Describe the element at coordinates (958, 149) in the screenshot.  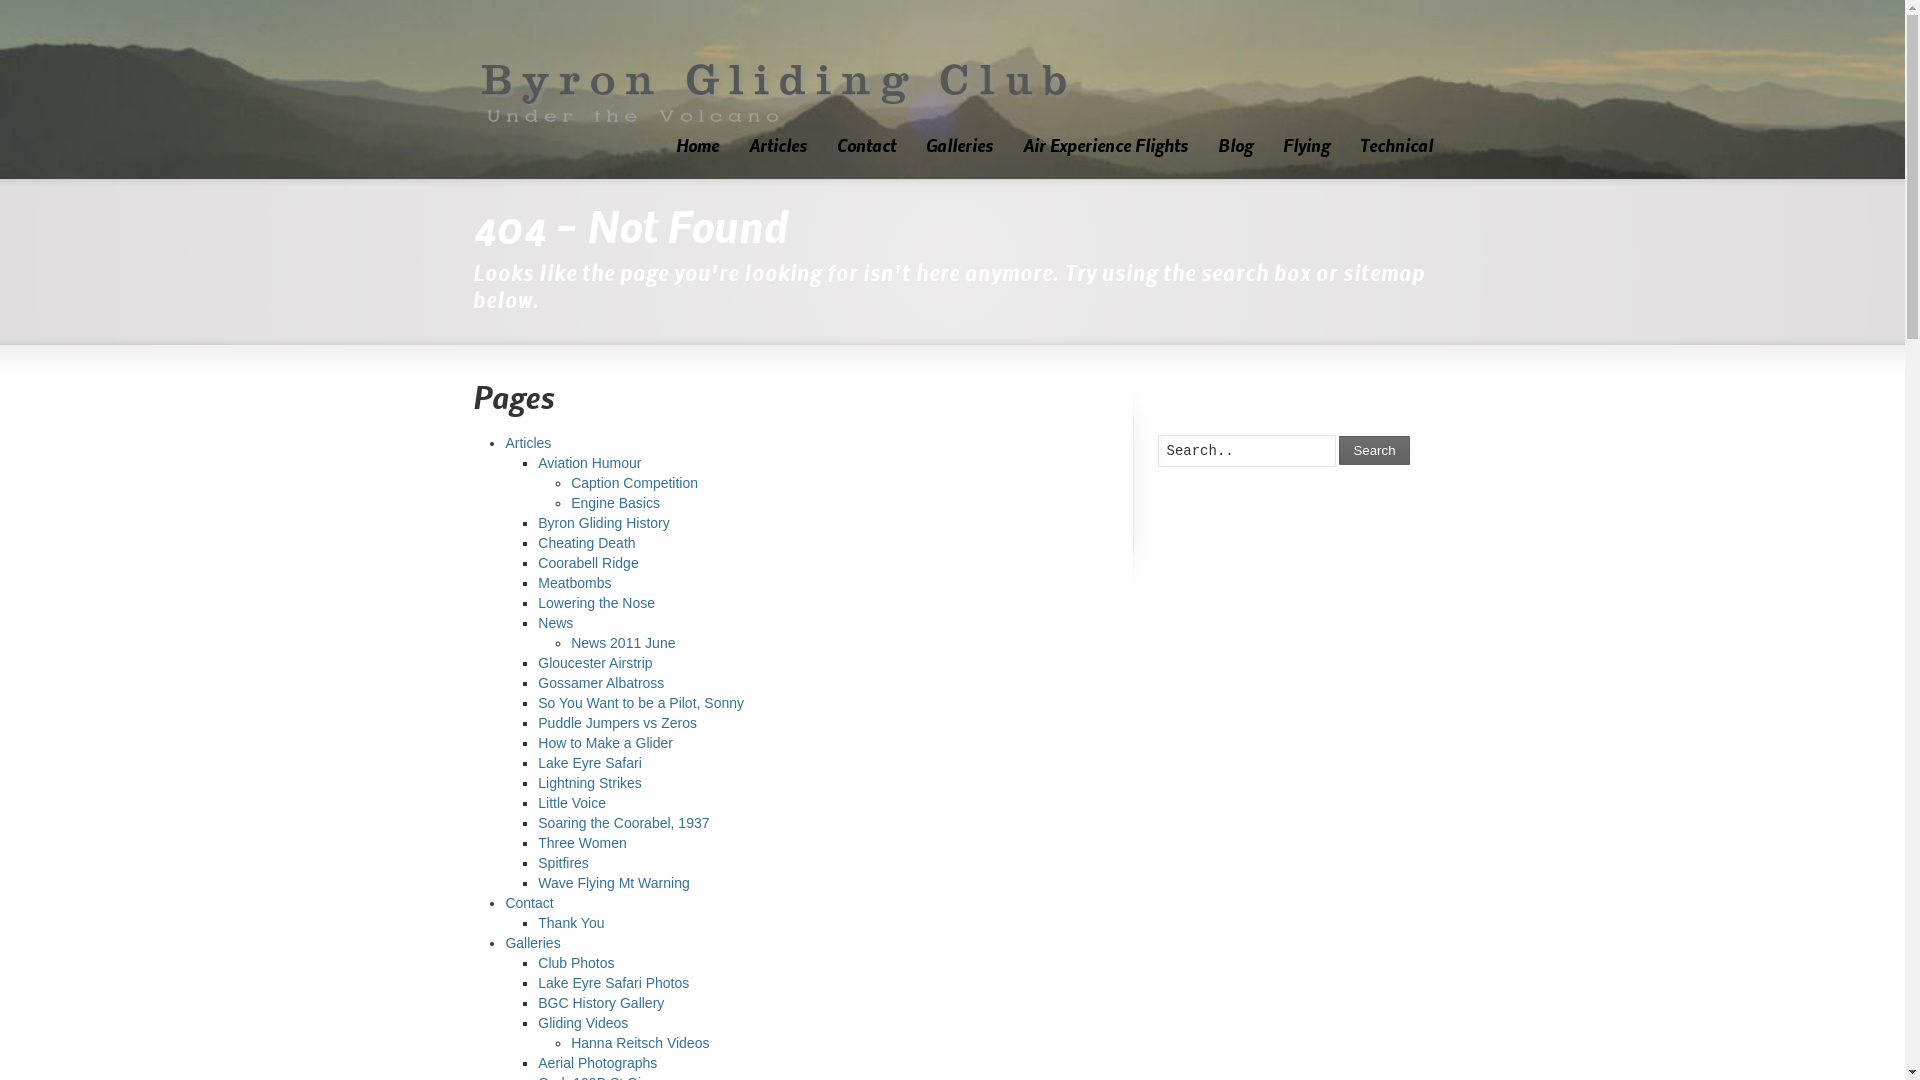
I see `Galleries` at that location.